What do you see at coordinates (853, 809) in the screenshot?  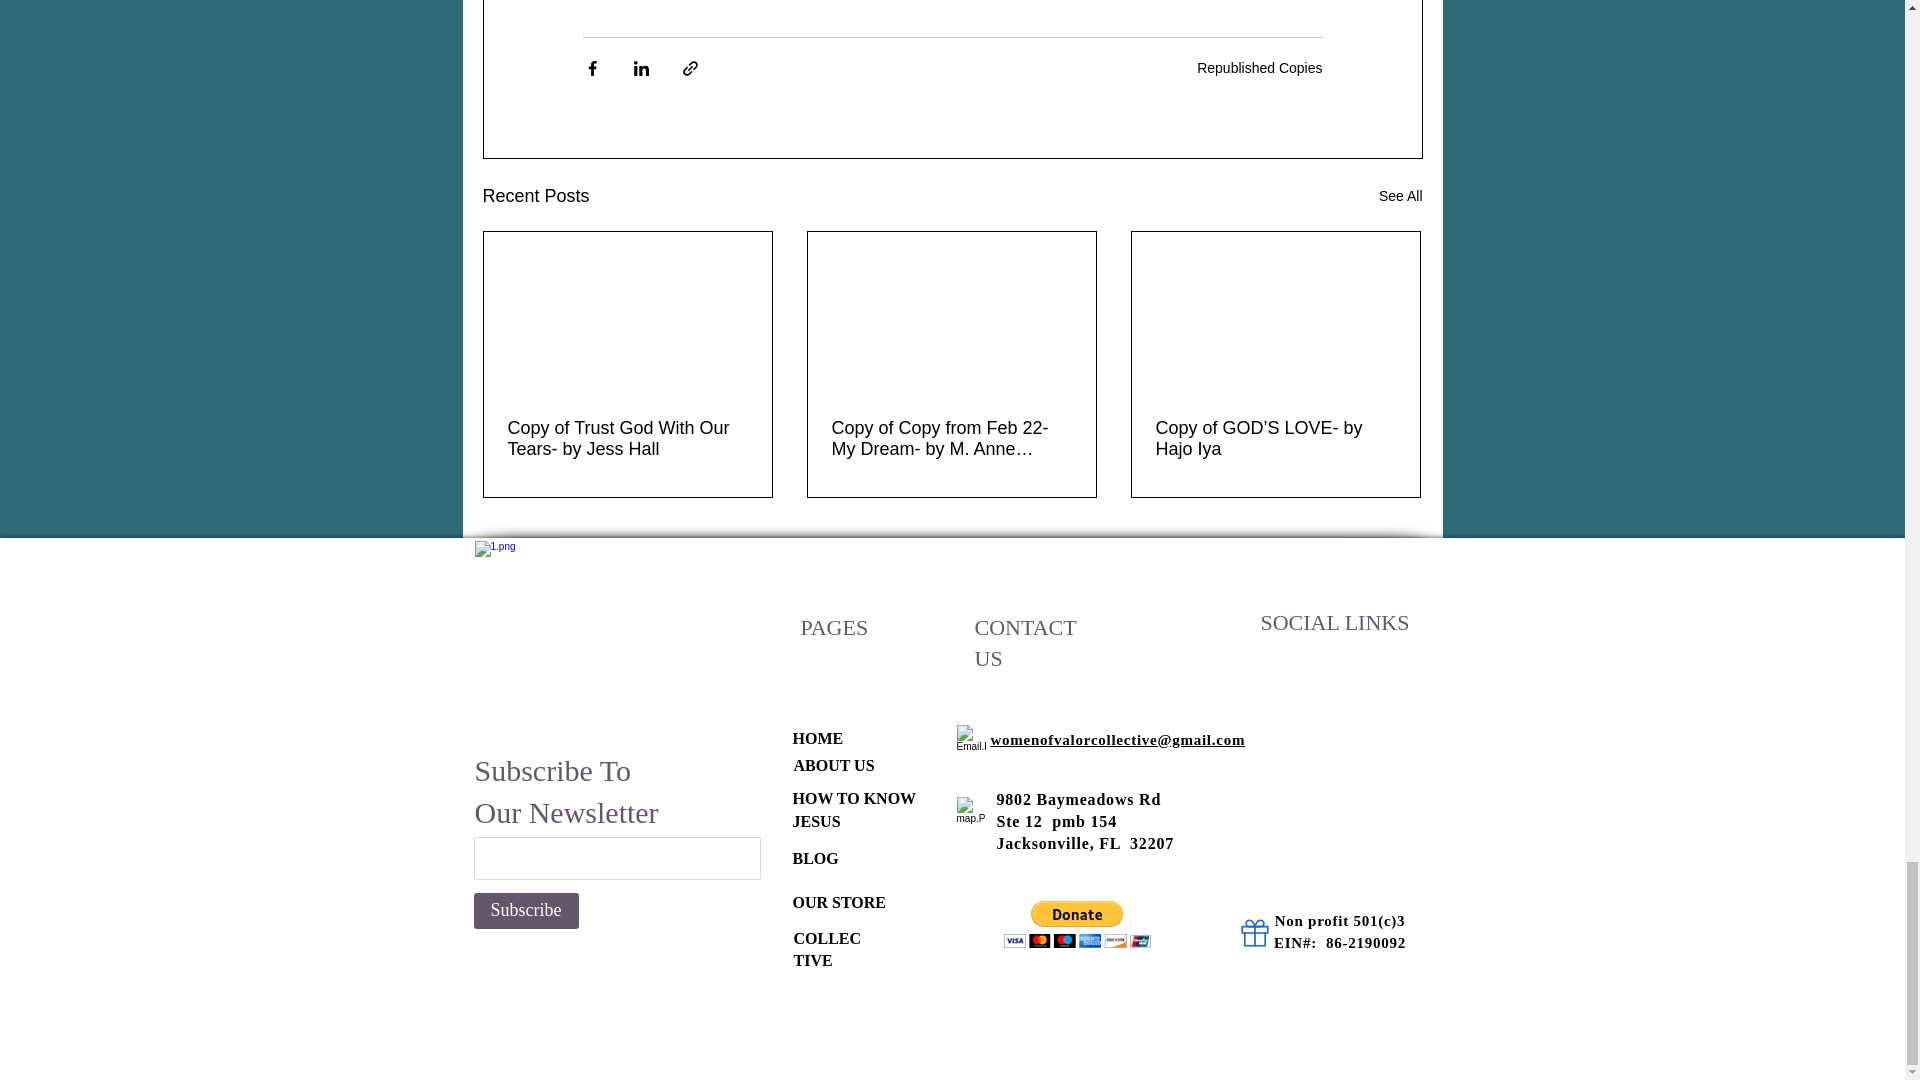 I see `HOW TO KNOW JESUS` at bounding box center [853, 809].